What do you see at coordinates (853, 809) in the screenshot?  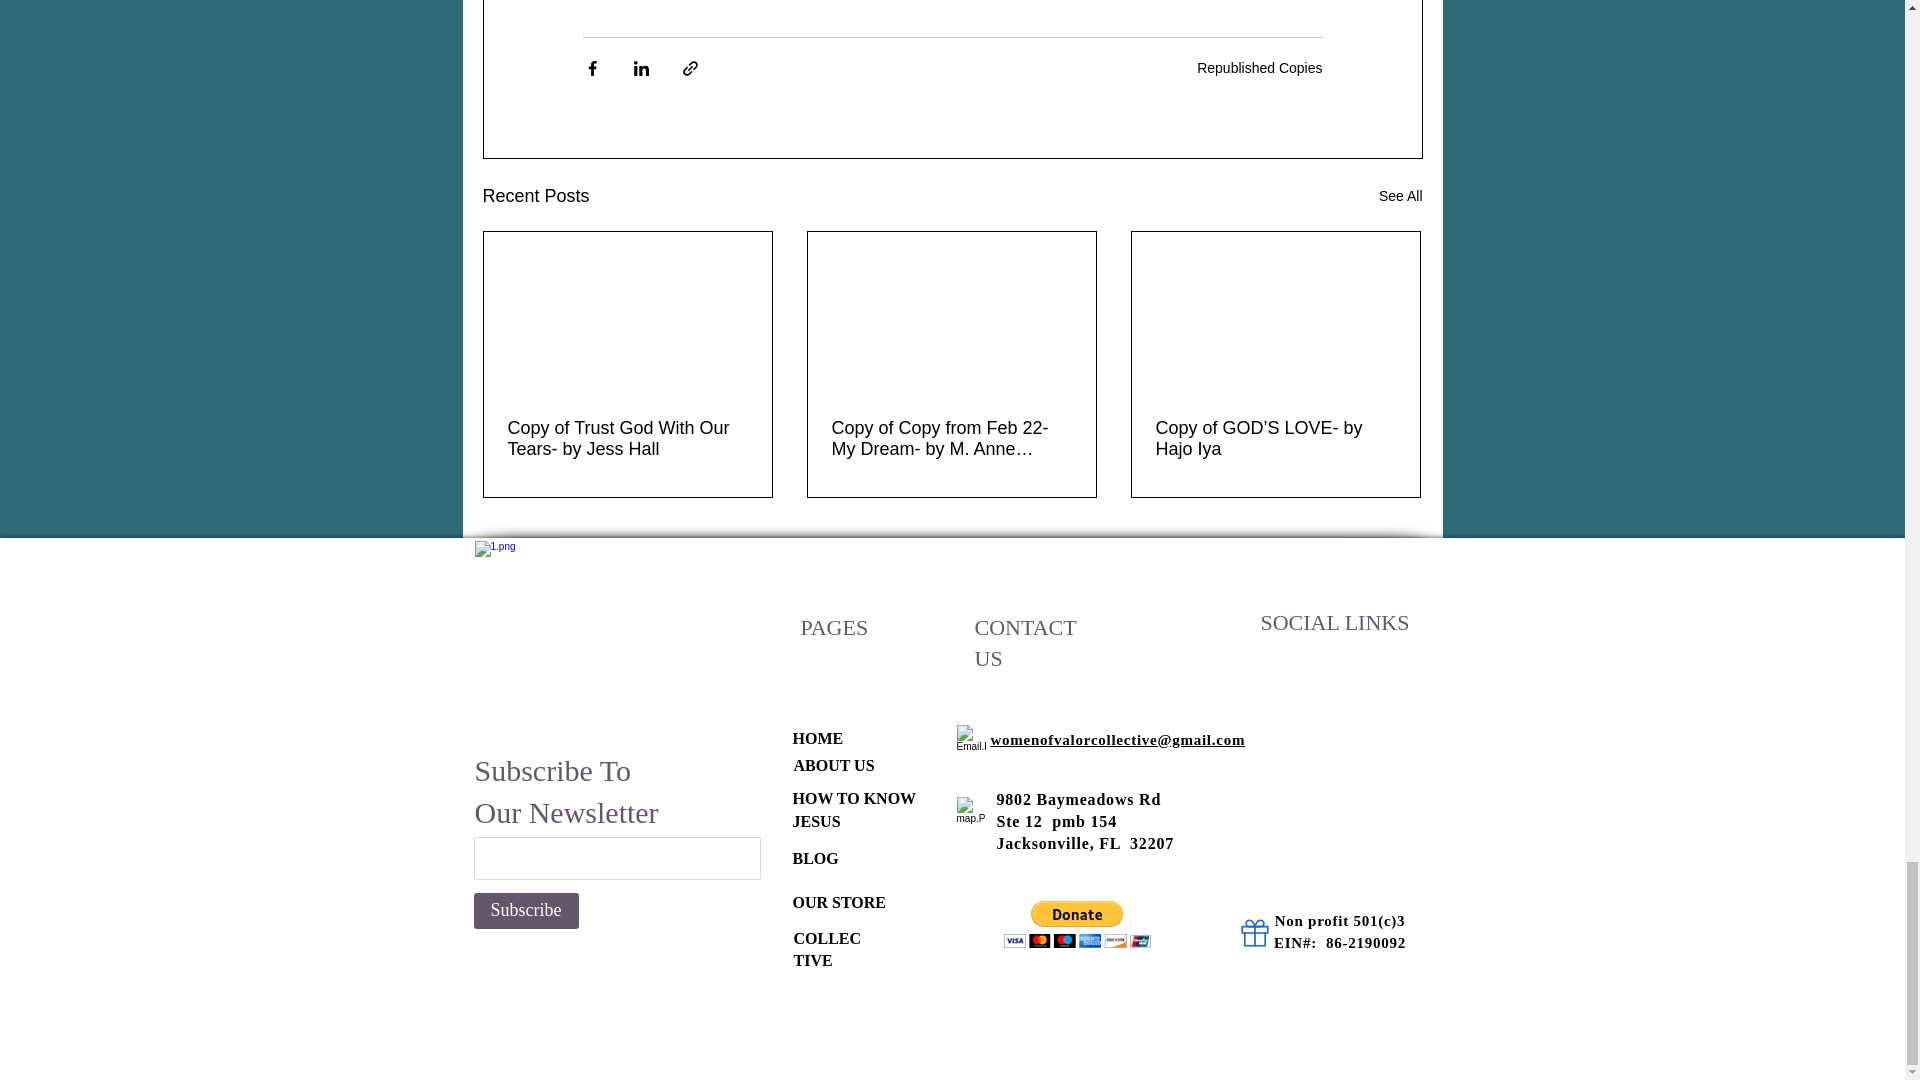 I see `HOW TO KNOW JESUS` at bounding box center [853, 809].